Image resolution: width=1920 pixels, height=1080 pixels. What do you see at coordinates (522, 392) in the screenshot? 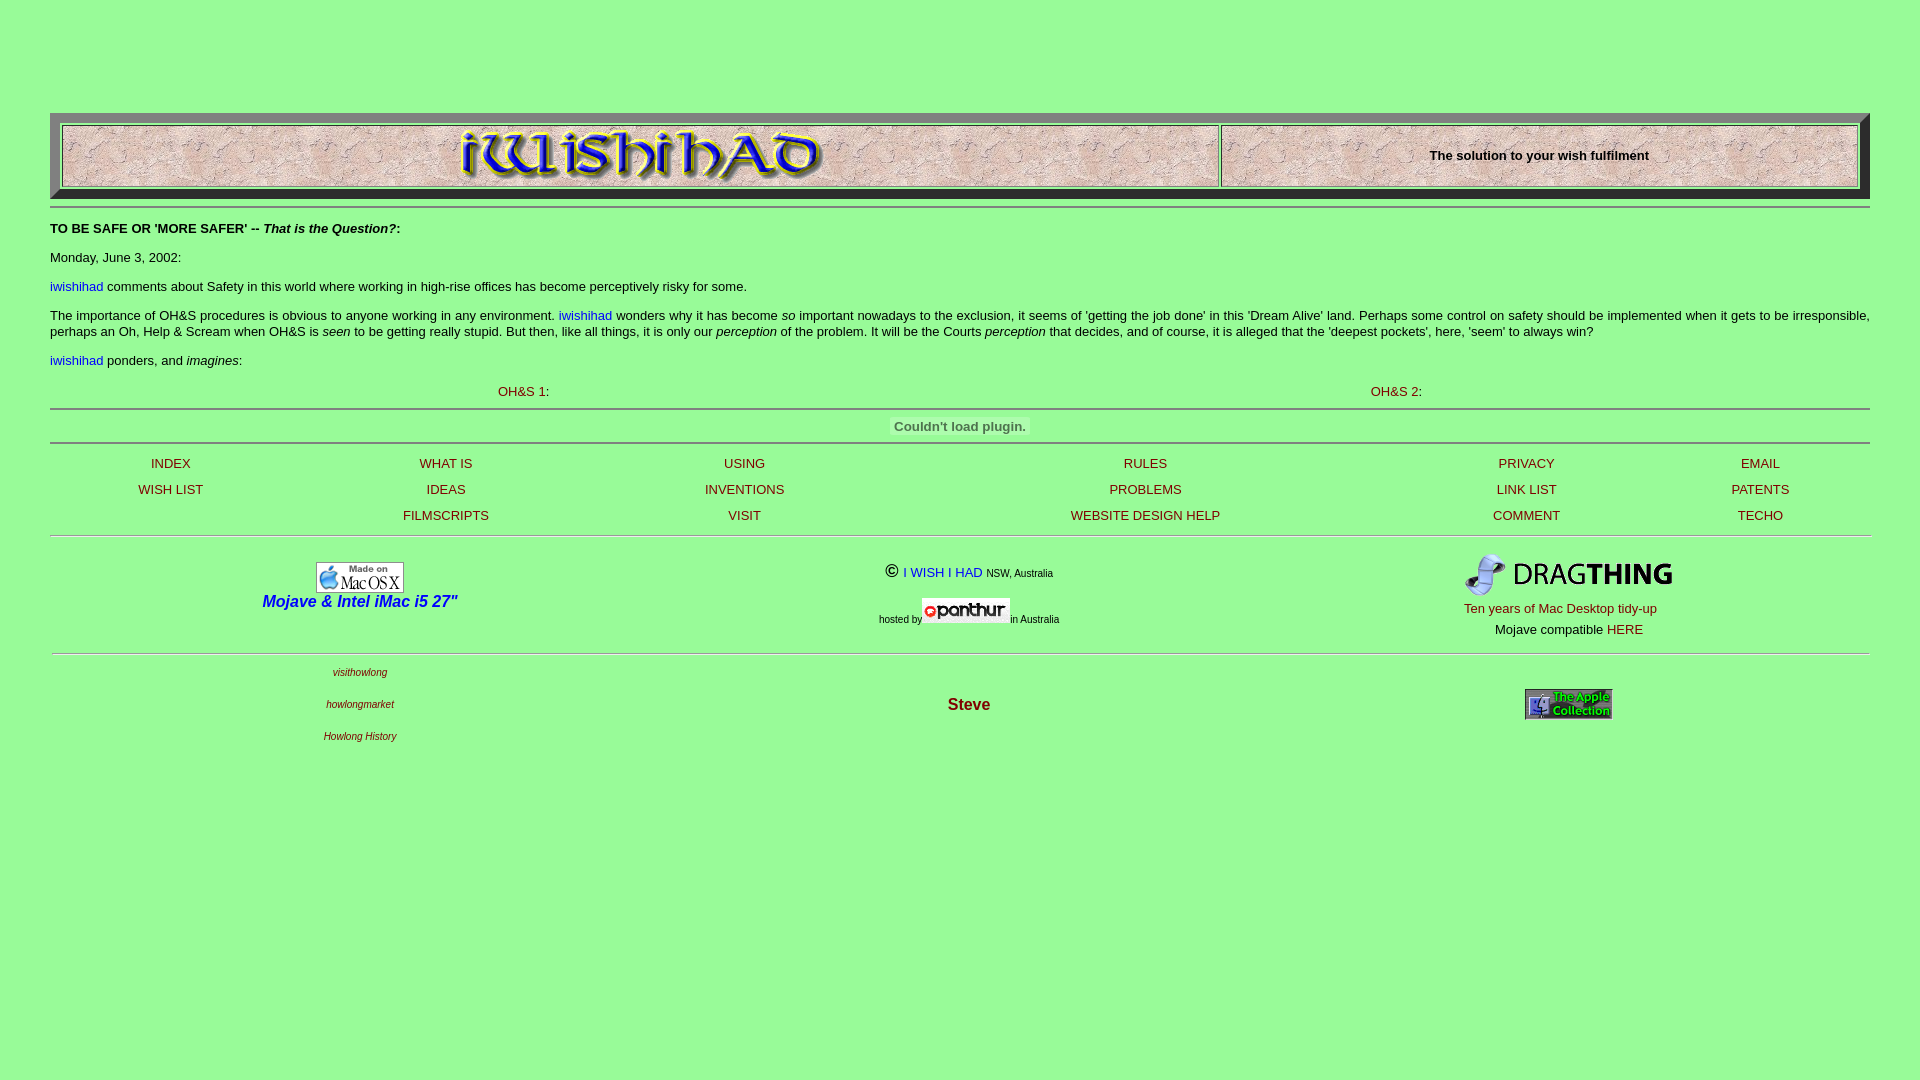
I see `OH&S 1` at bounding box center [522, 392].